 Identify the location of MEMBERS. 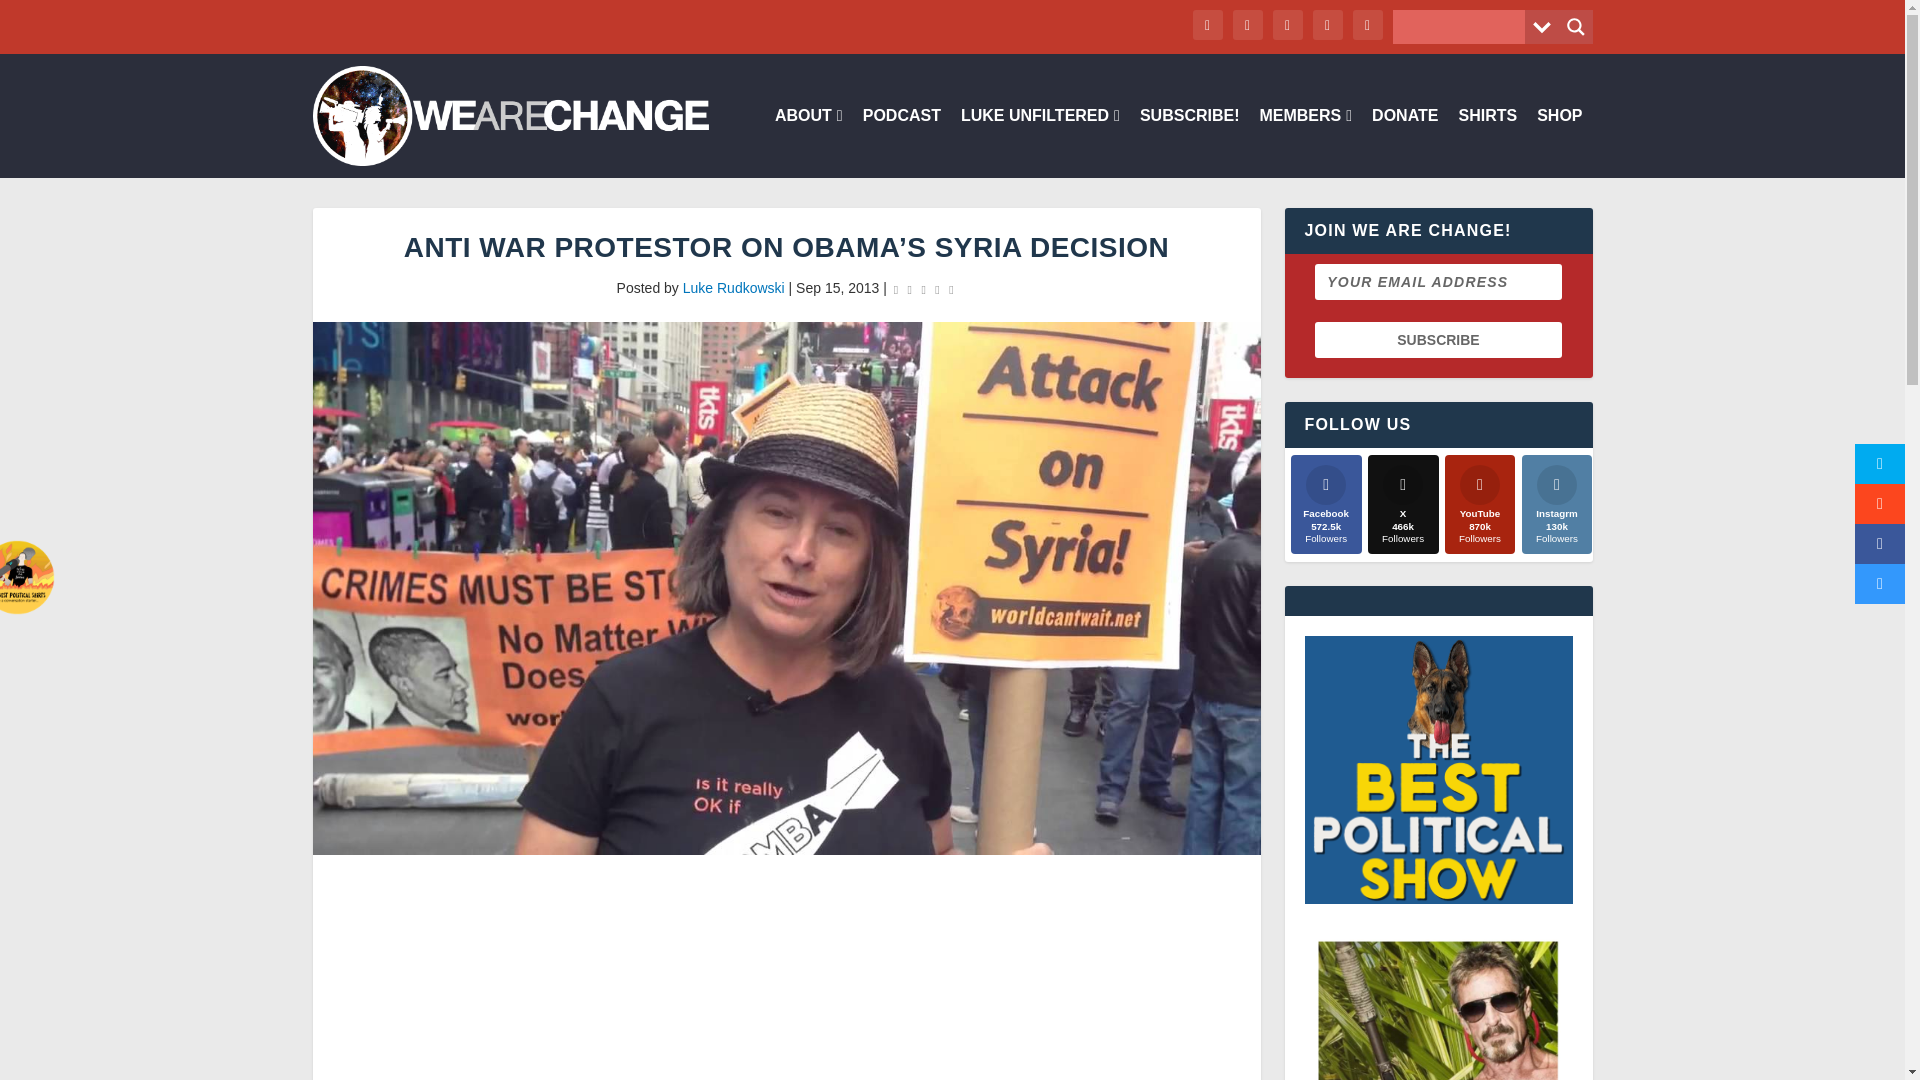
(1305, 143).